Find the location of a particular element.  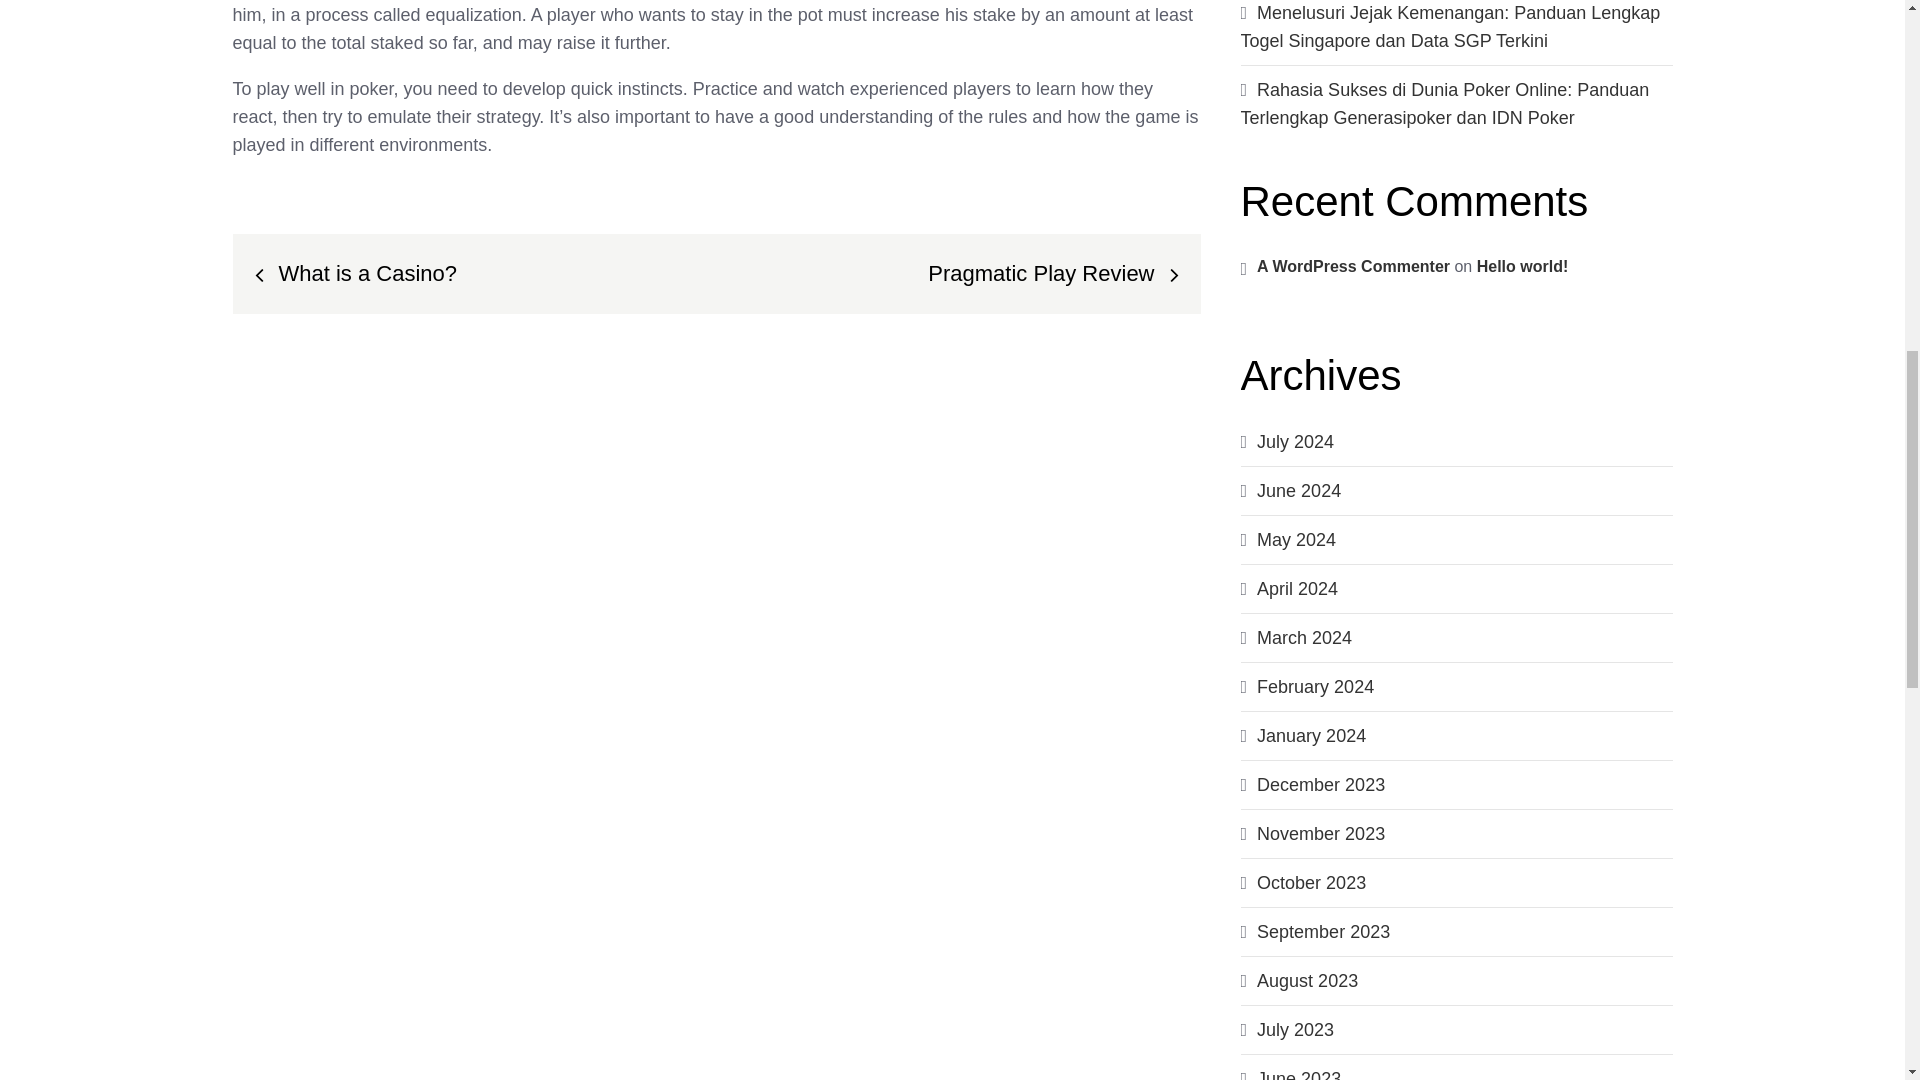

September 2023 is located at coordinates (1324, 932).